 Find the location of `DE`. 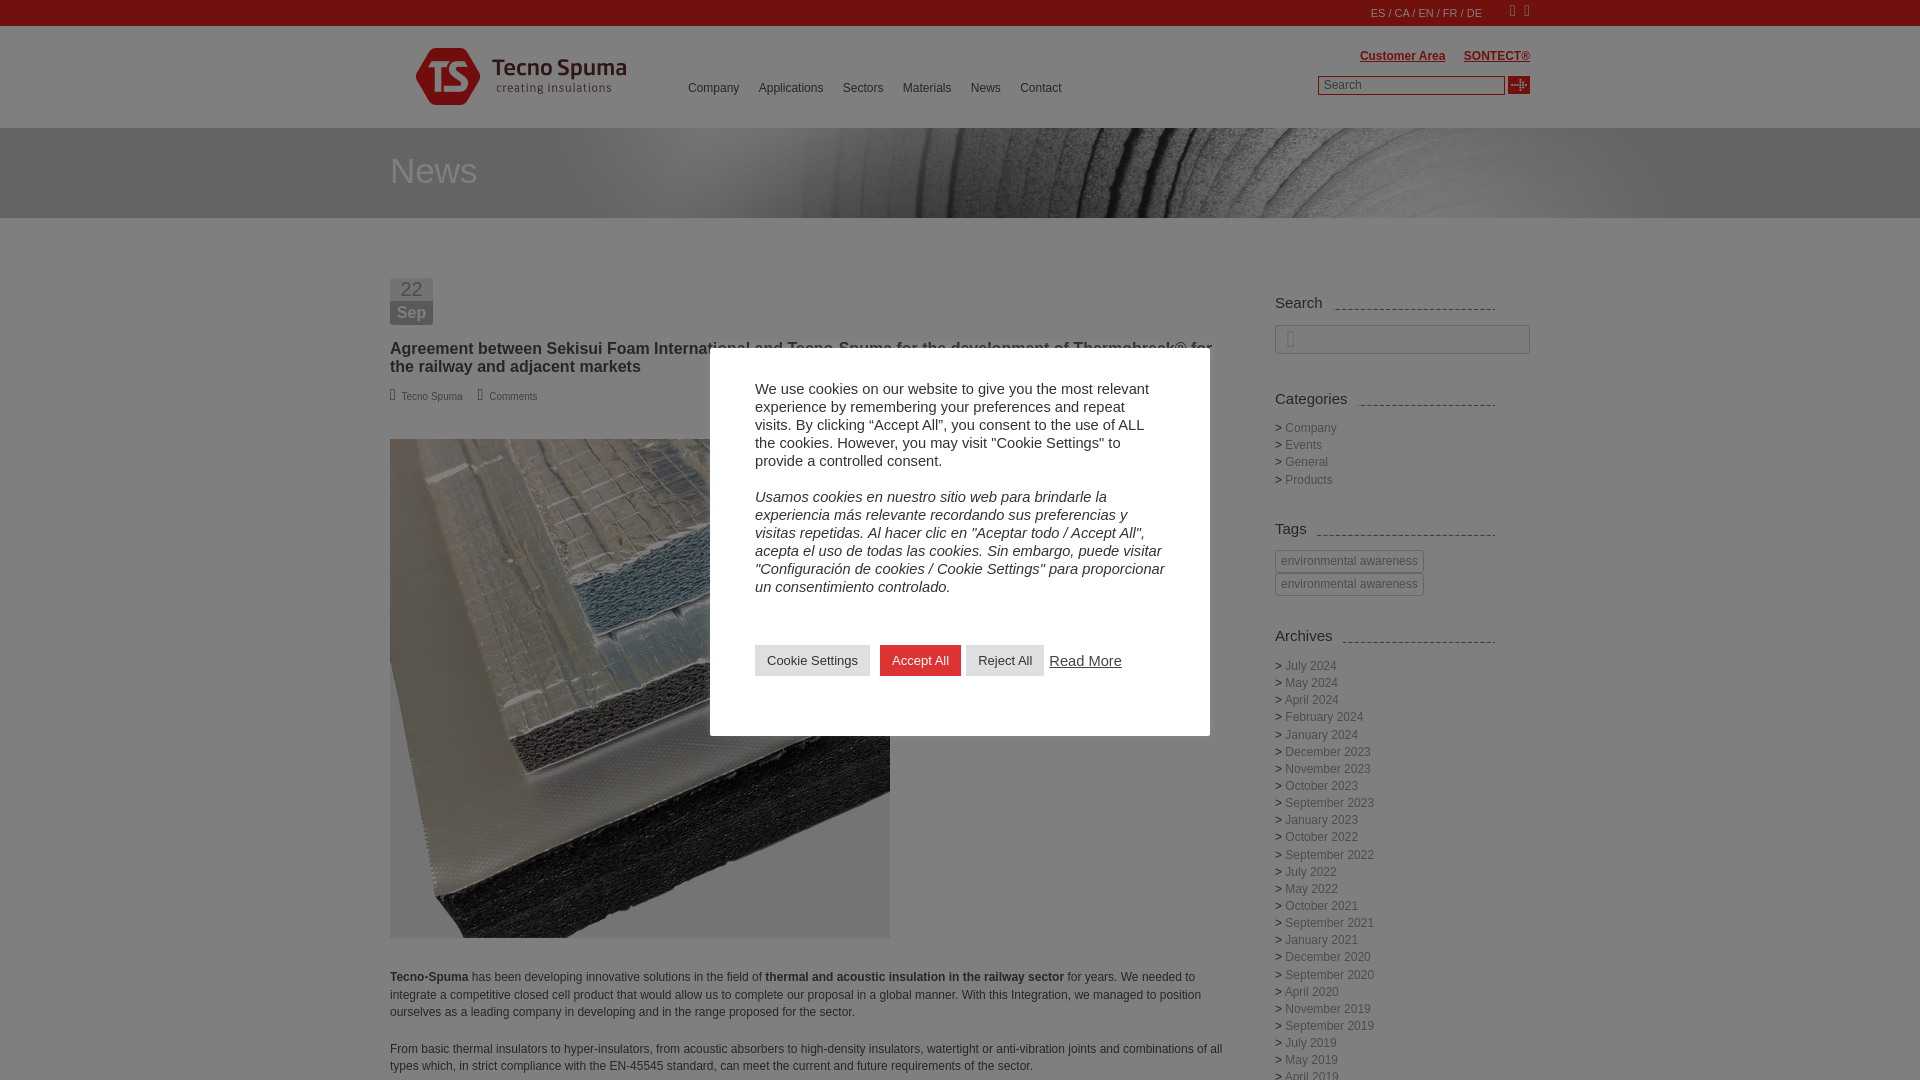

DE is located at coordinates (1474, 12).